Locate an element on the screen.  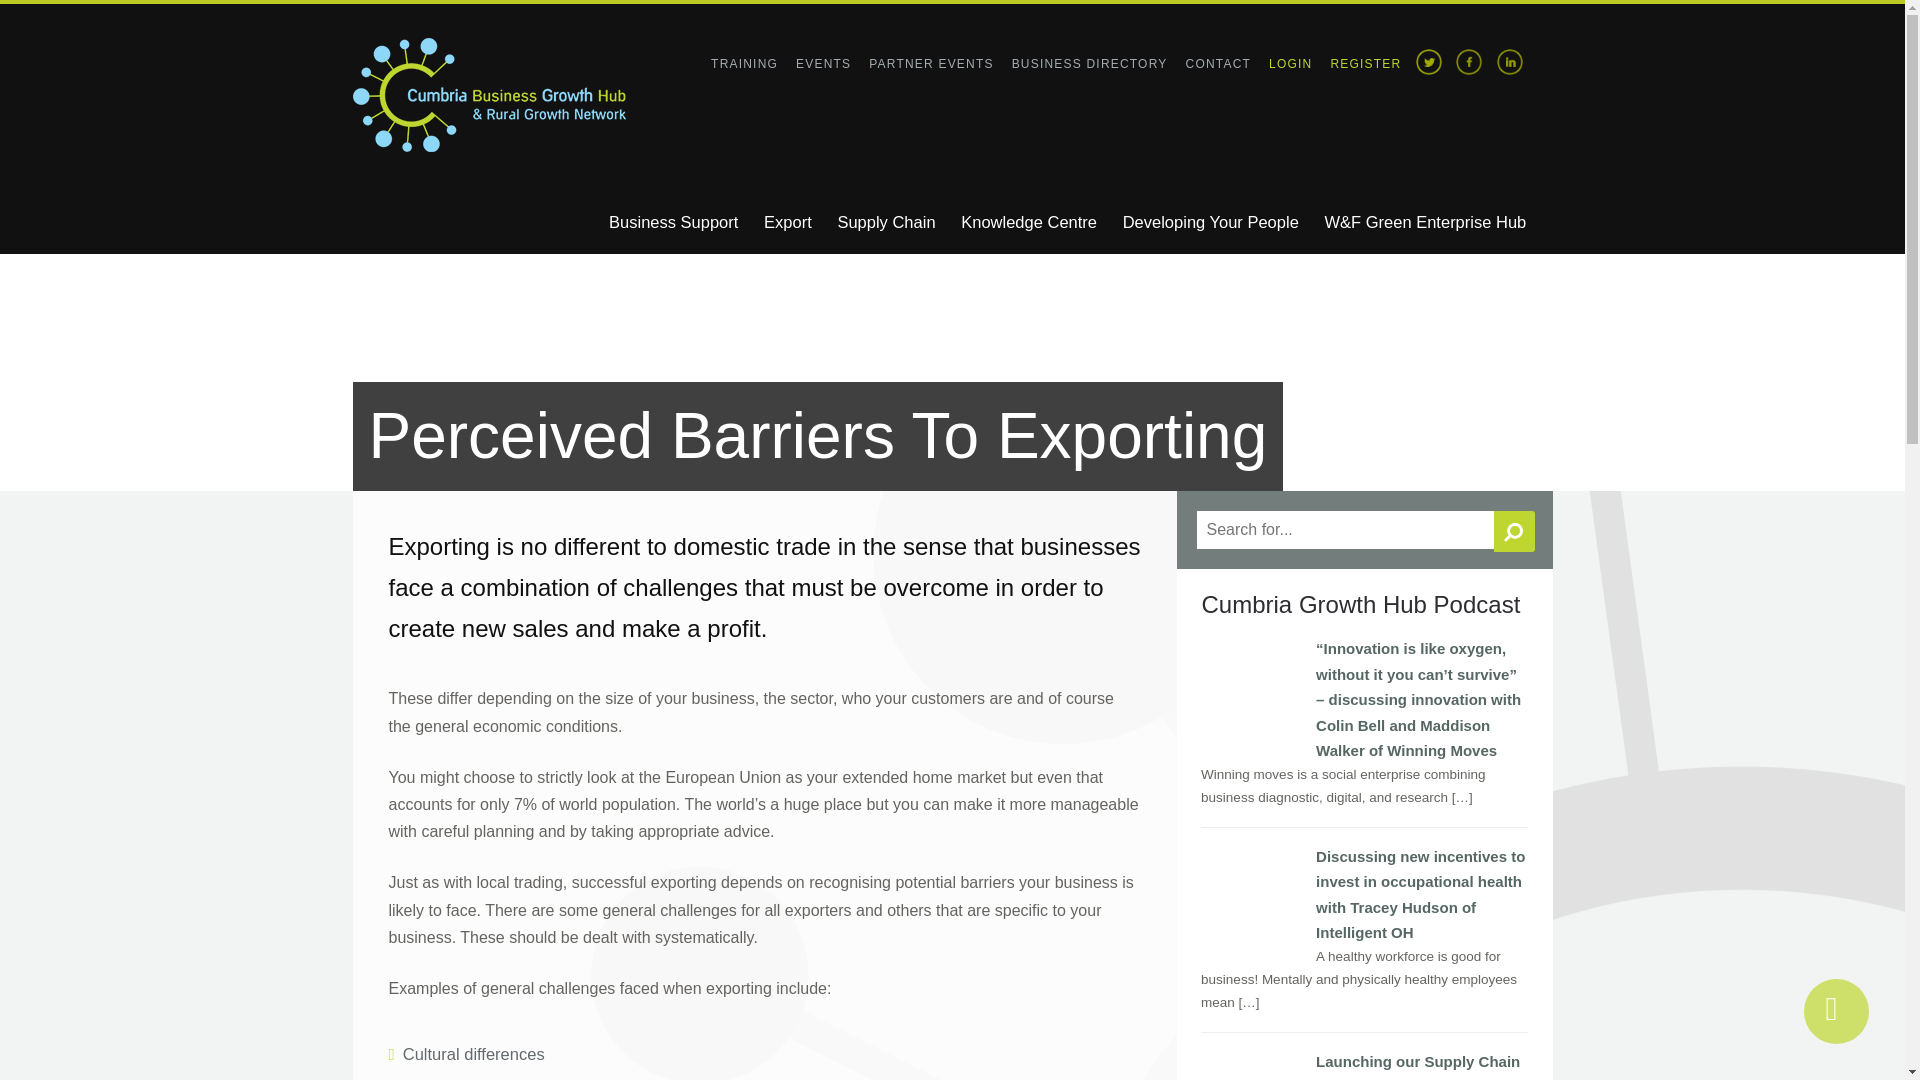
EVENTS is located at coordinates (823, 60).